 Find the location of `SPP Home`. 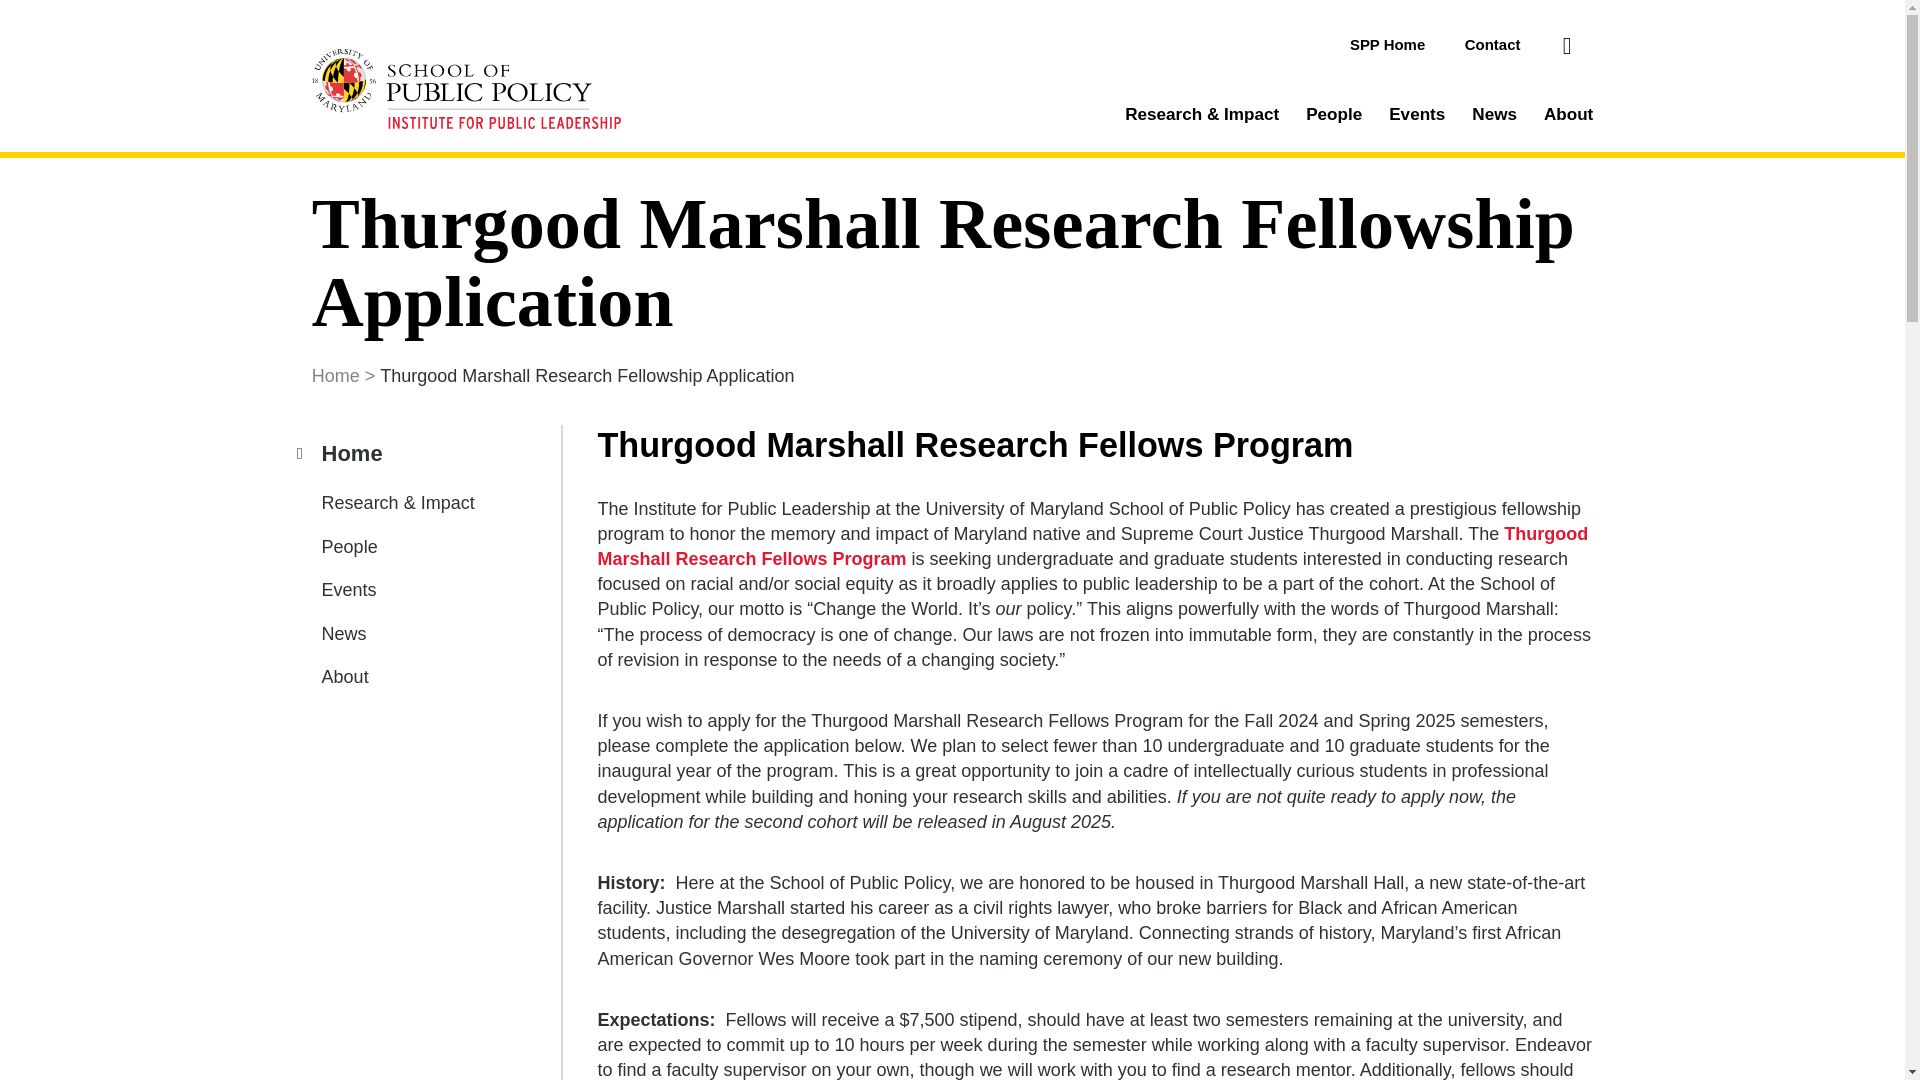

SPP Home is located at coordinates (1386, 44).